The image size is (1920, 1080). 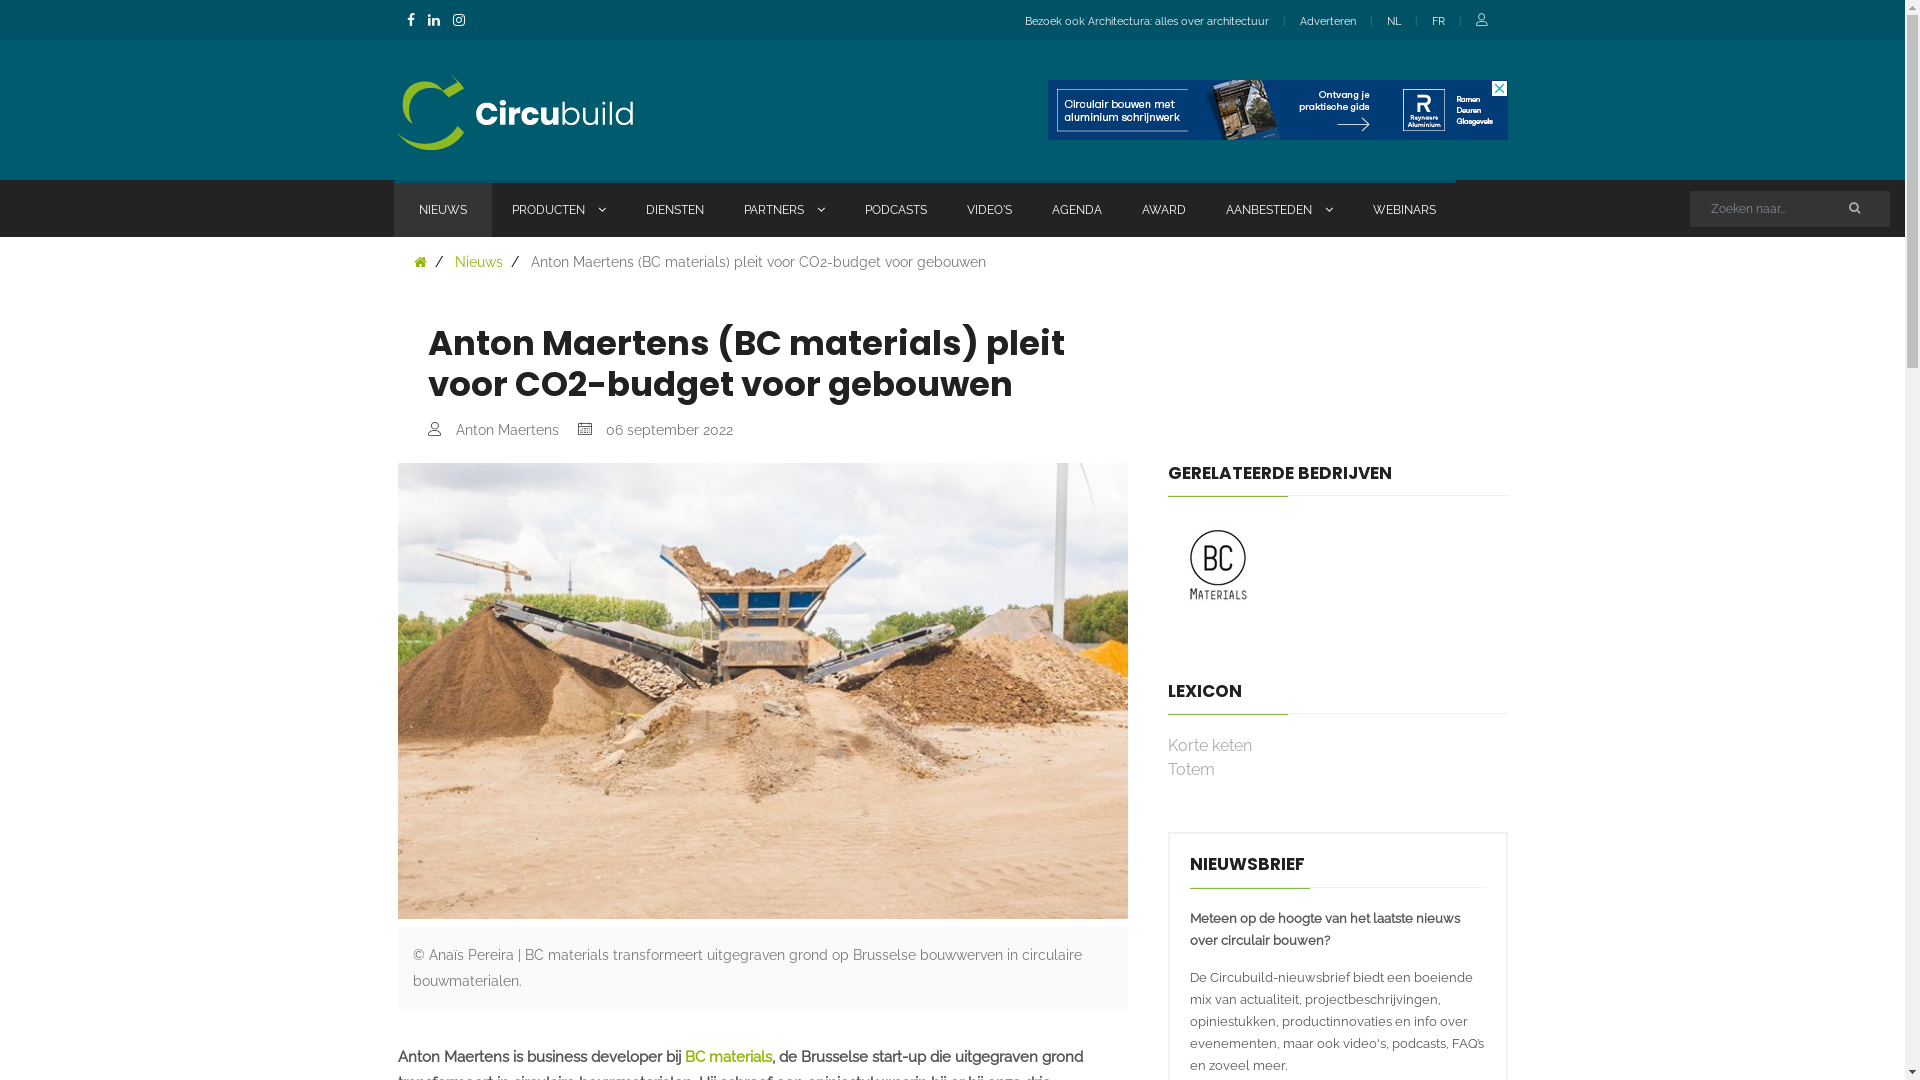 What do you see at coordinates (478, 262) in the screenshot?
I see `Nieuws` at bounding box center [478, 262].